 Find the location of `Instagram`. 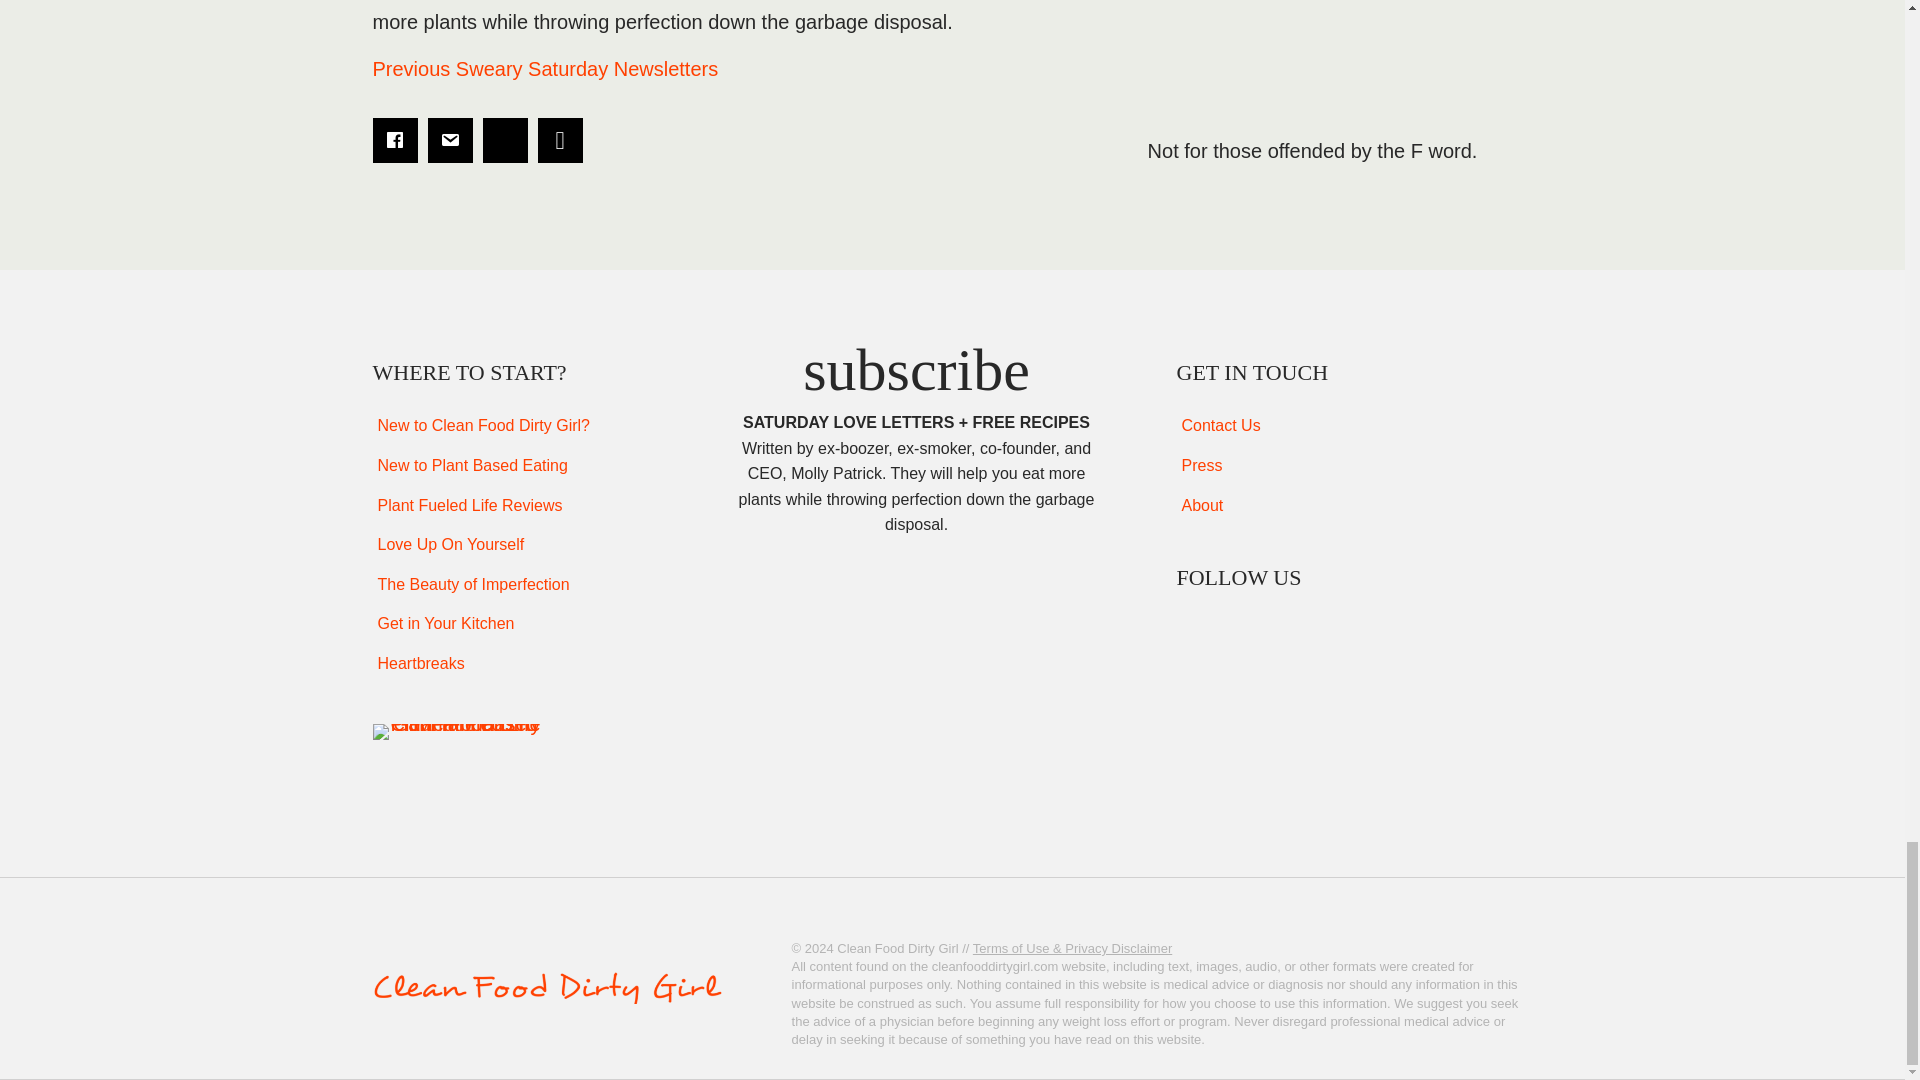

Instagram is located at coordinates (1236, 626).